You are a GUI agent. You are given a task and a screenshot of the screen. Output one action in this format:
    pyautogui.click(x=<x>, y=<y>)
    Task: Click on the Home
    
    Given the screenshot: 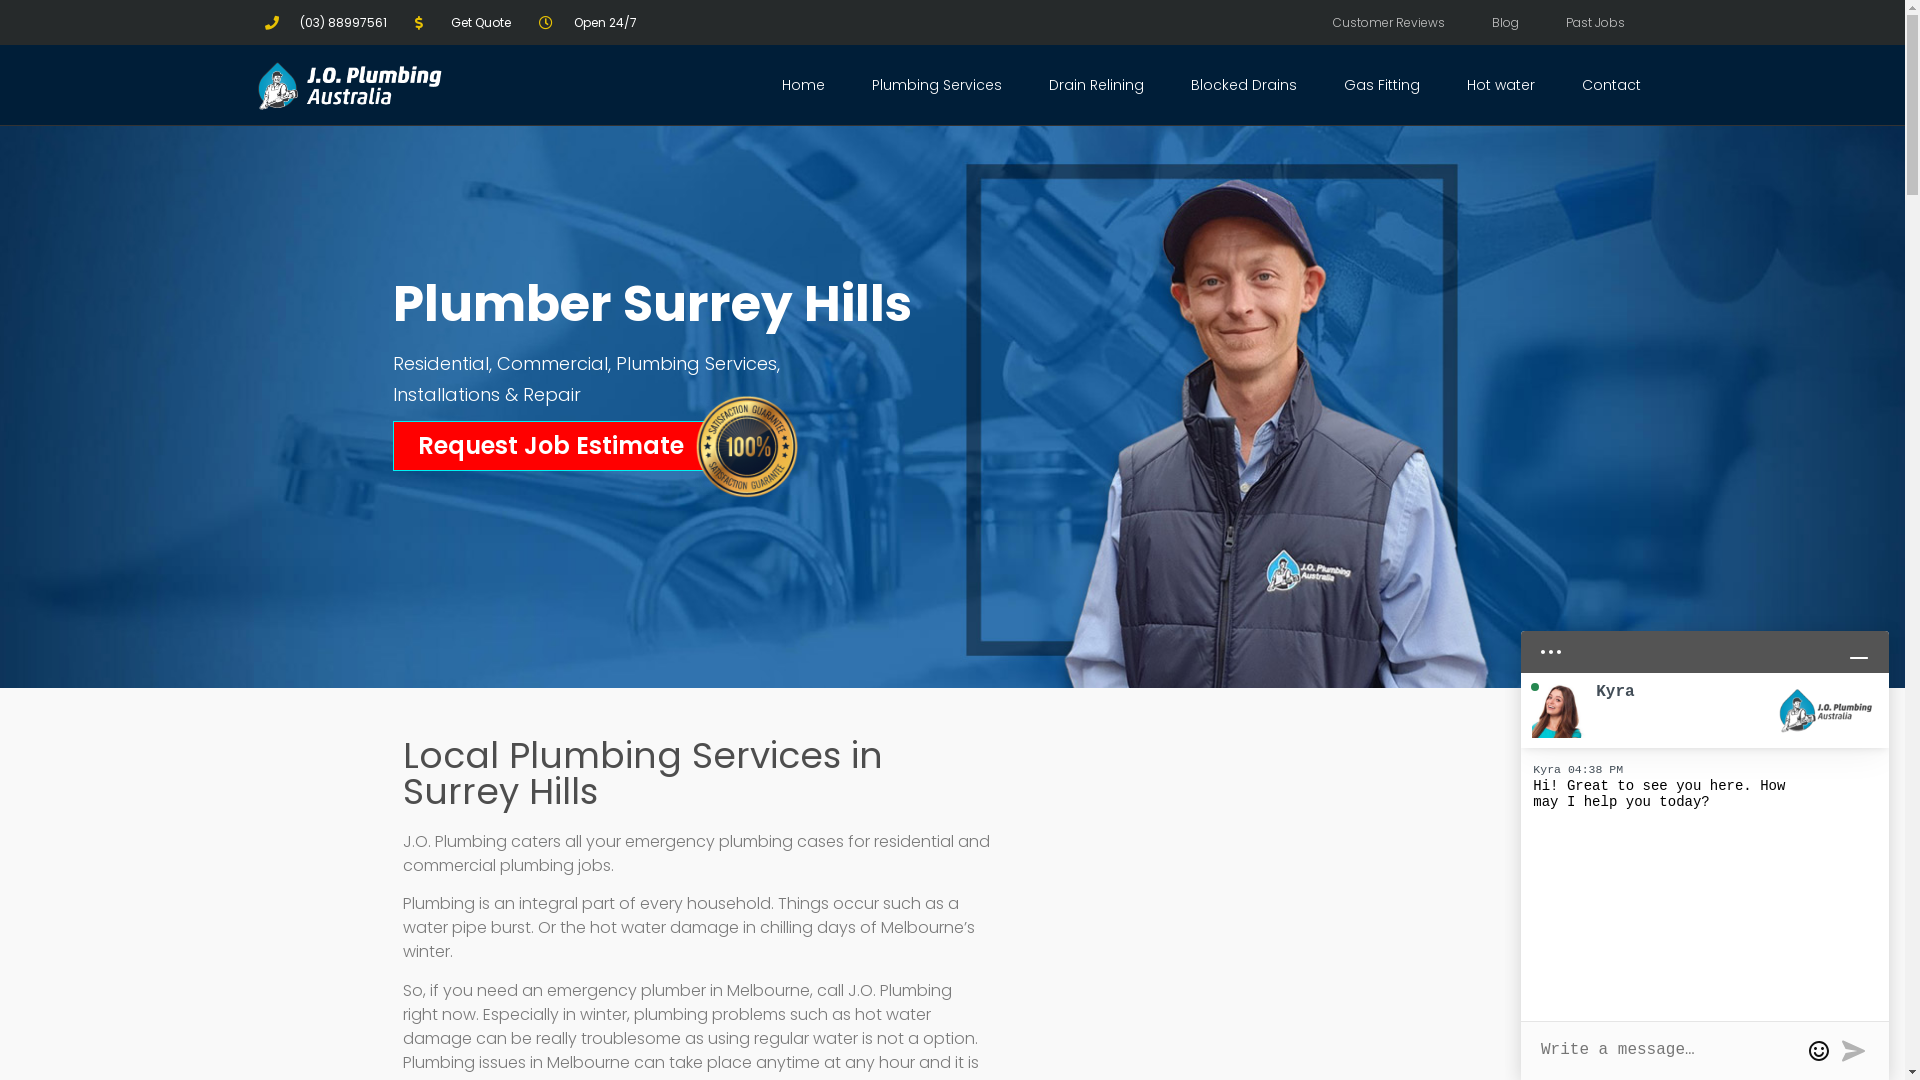 What is the action you would take?
    pyautogui.click(x=804, y=85)
    